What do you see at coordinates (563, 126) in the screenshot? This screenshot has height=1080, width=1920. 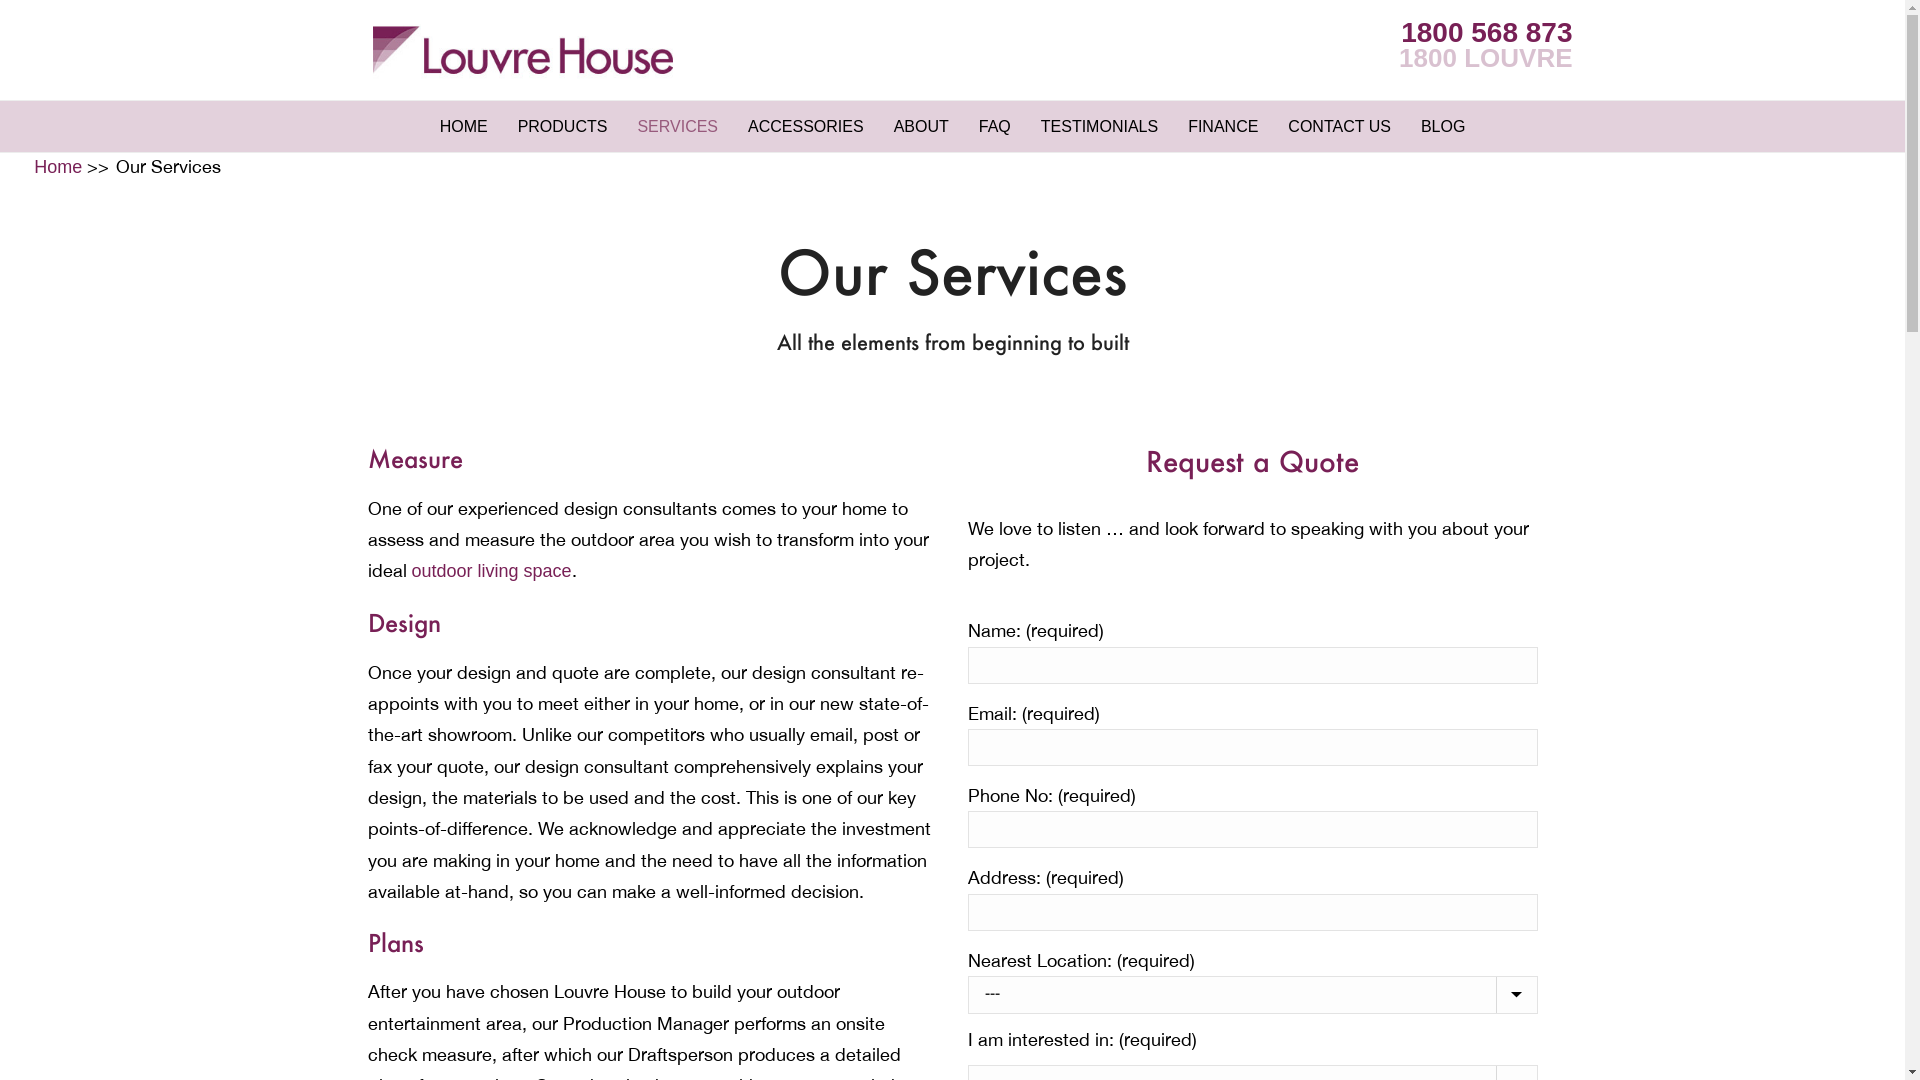 I see `PRODUCTS` at bounding box center [563, 126].